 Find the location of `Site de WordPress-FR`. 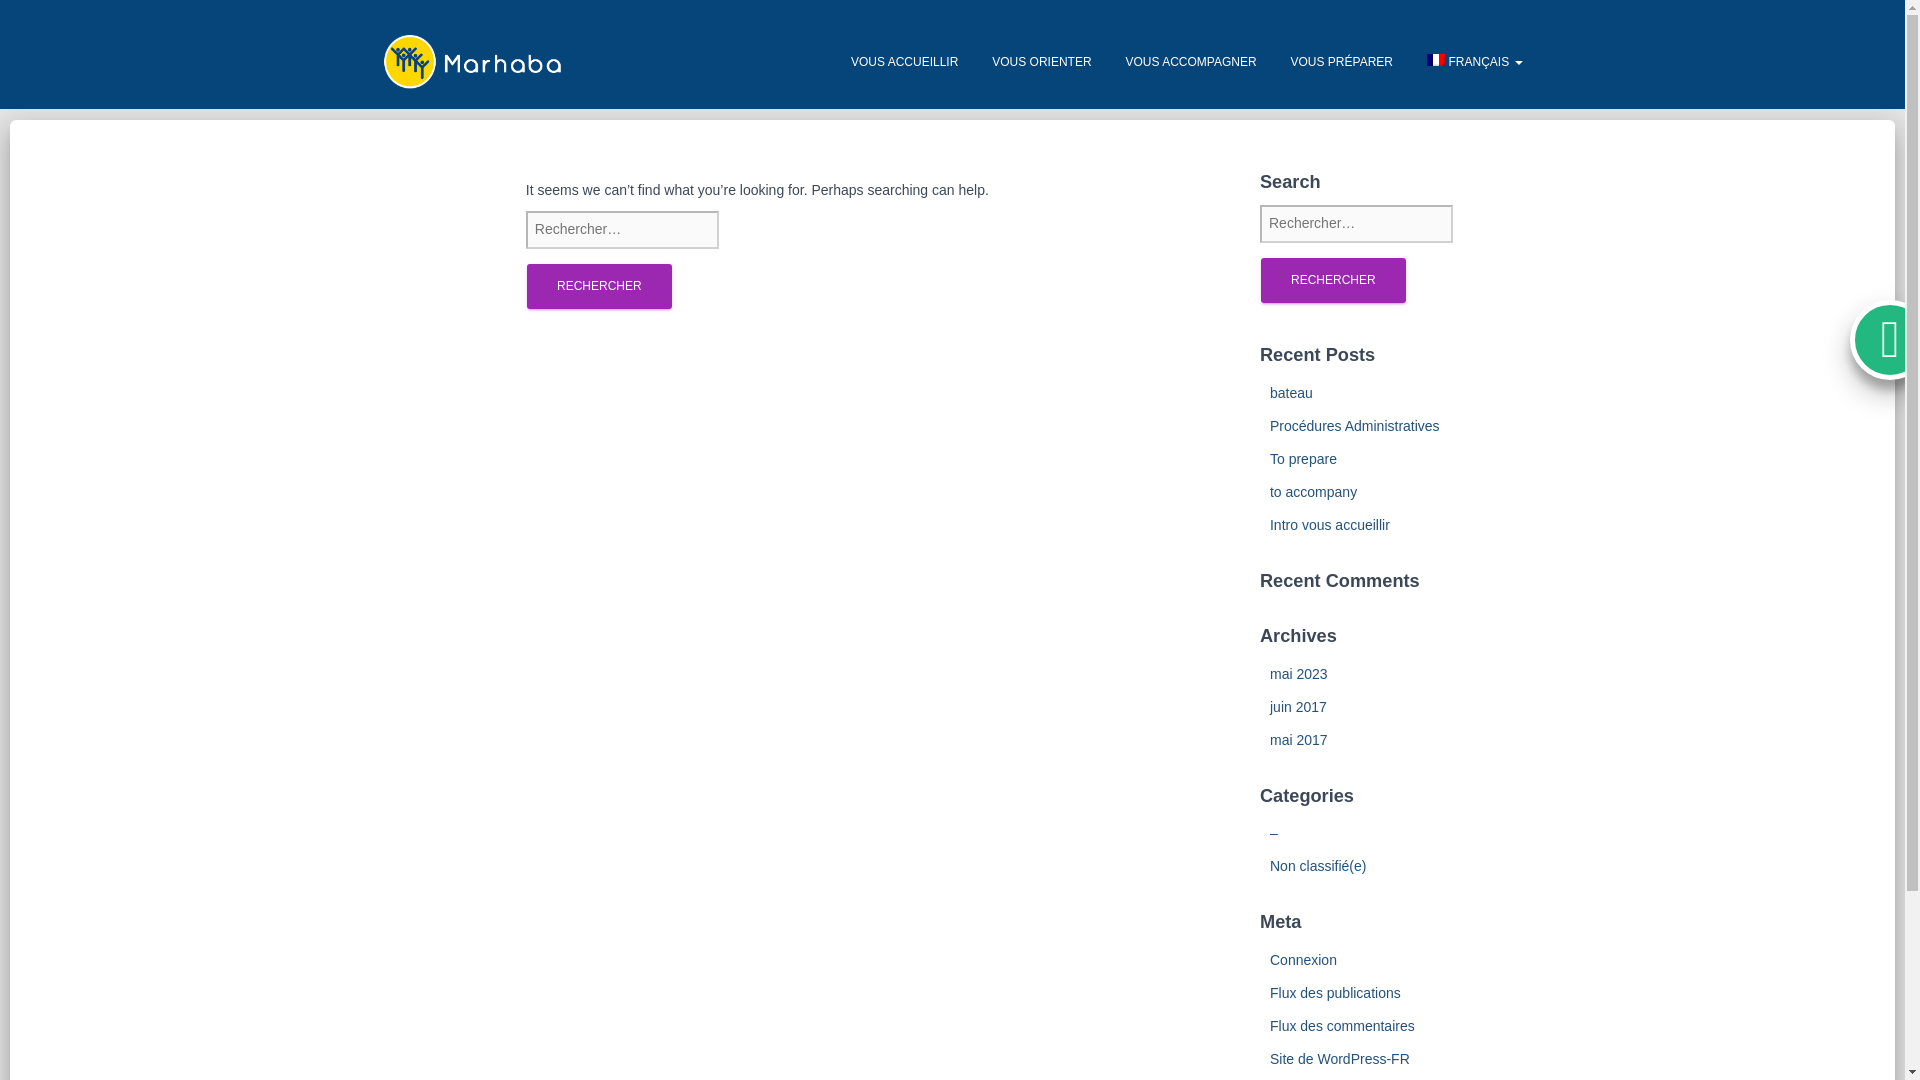

Site de WordPress-FR is located at coordinates (1339, 1058).